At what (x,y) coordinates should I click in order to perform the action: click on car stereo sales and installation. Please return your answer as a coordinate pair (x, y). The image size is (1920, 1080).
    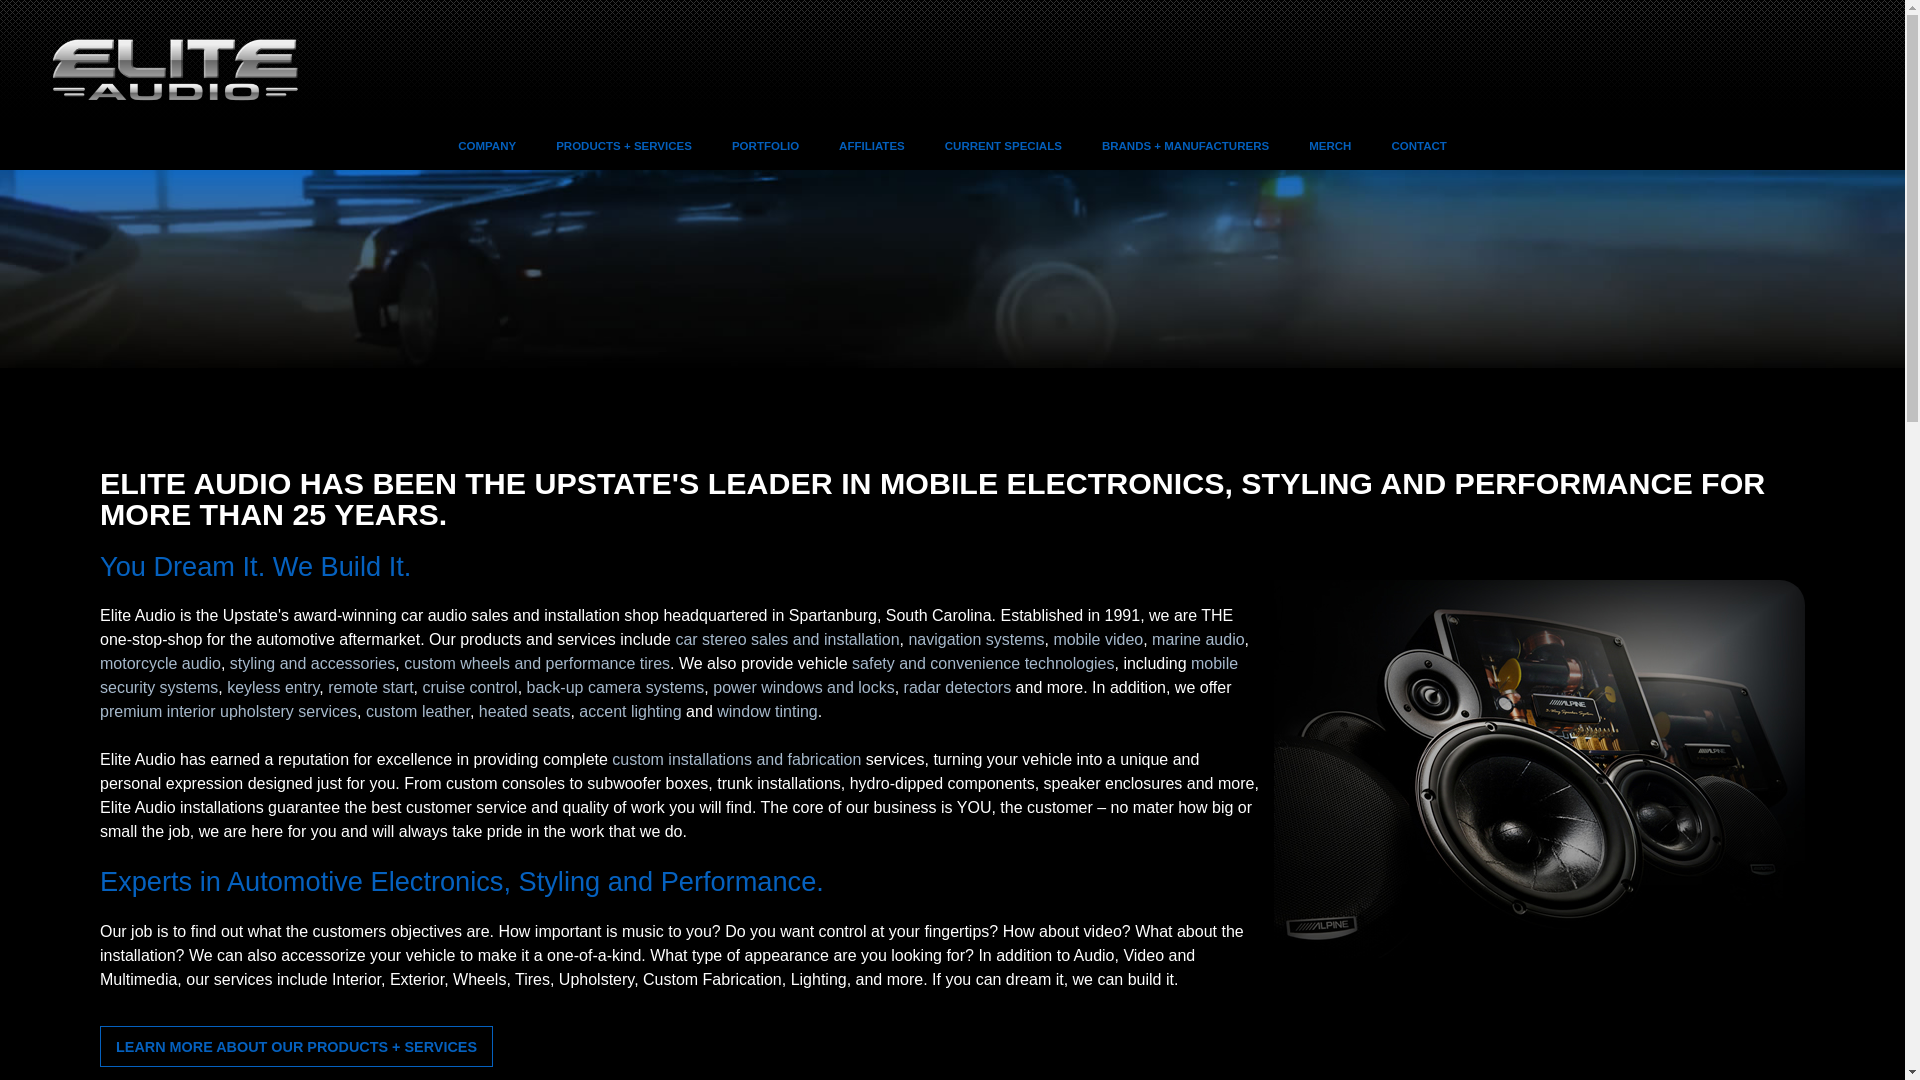
    Looking at the image, I should click on (786, 639).